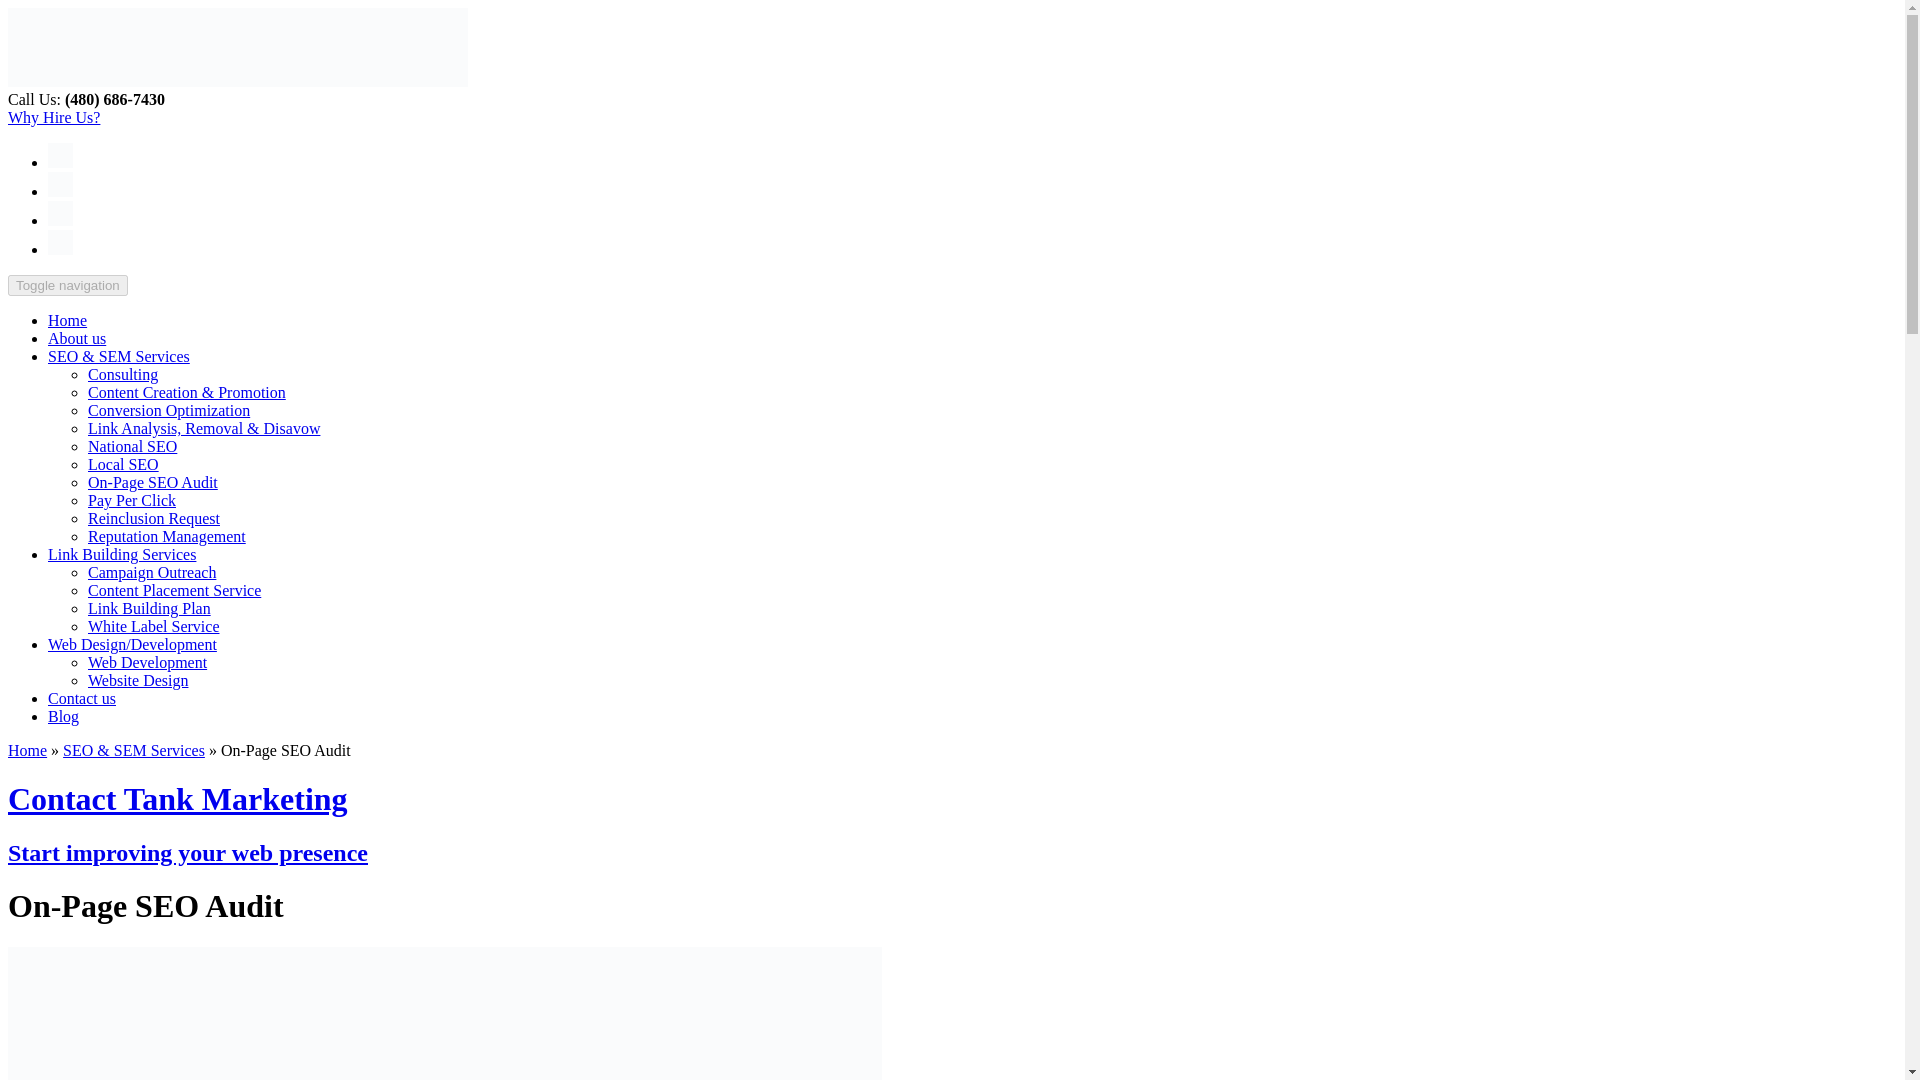  Describe the element at coordinates (168, 410) in the screenshot. I see `Conversion Optimization` at that location.